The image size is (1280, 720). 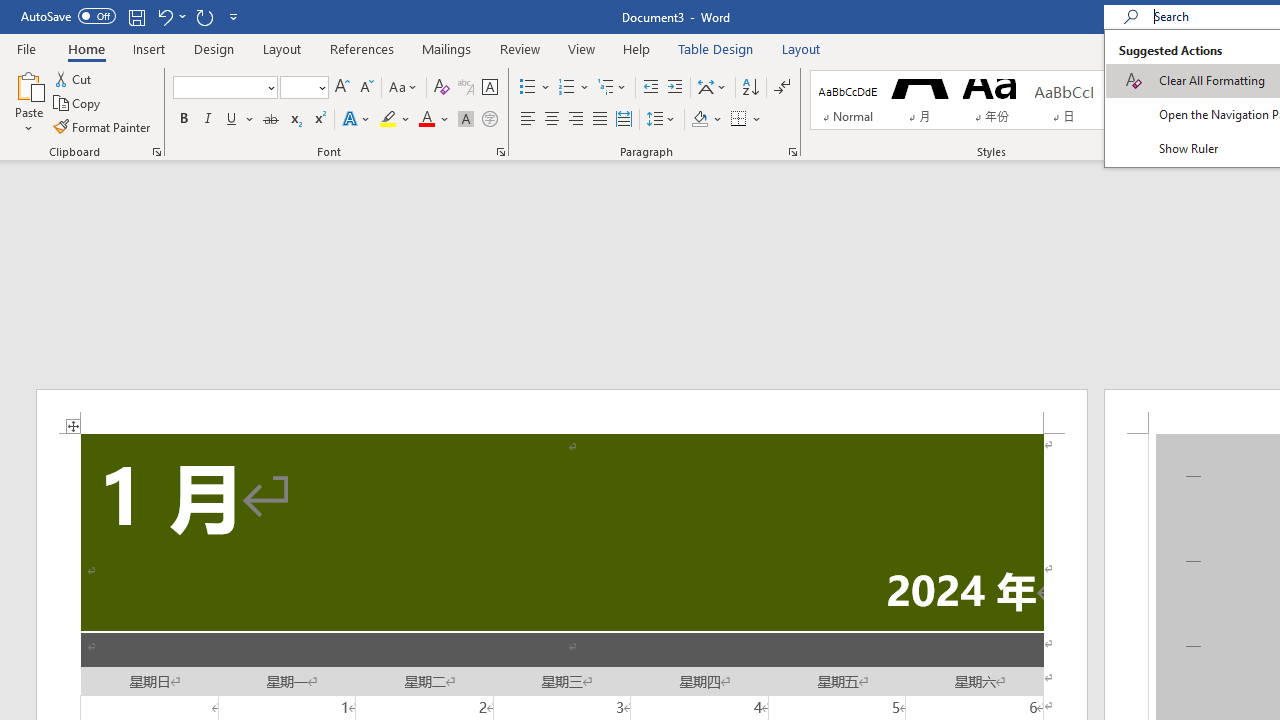 What do you see at coordinates (552, 120) in the screenshot?
I see `Center` at bounding box center [552, 120].